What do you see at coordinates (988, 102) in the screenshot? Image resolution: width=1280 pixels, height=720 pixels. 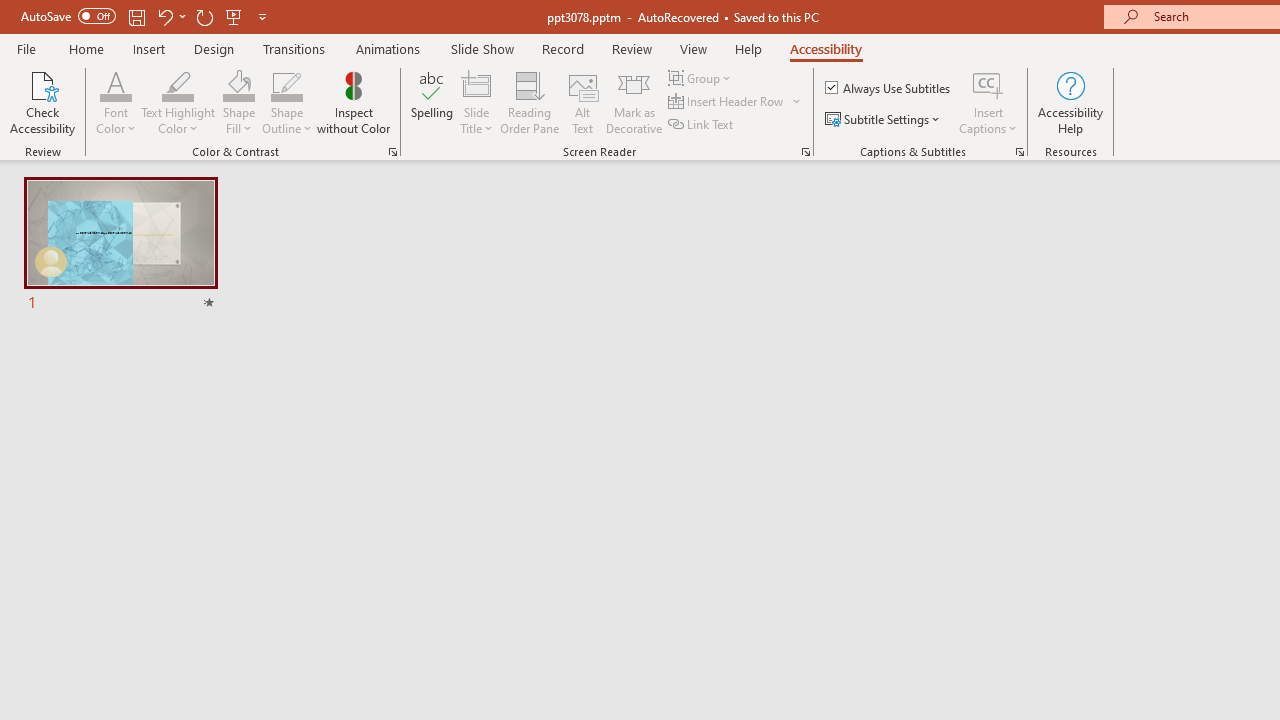 I see `Insert Captions` at bounding box center [988, 102].